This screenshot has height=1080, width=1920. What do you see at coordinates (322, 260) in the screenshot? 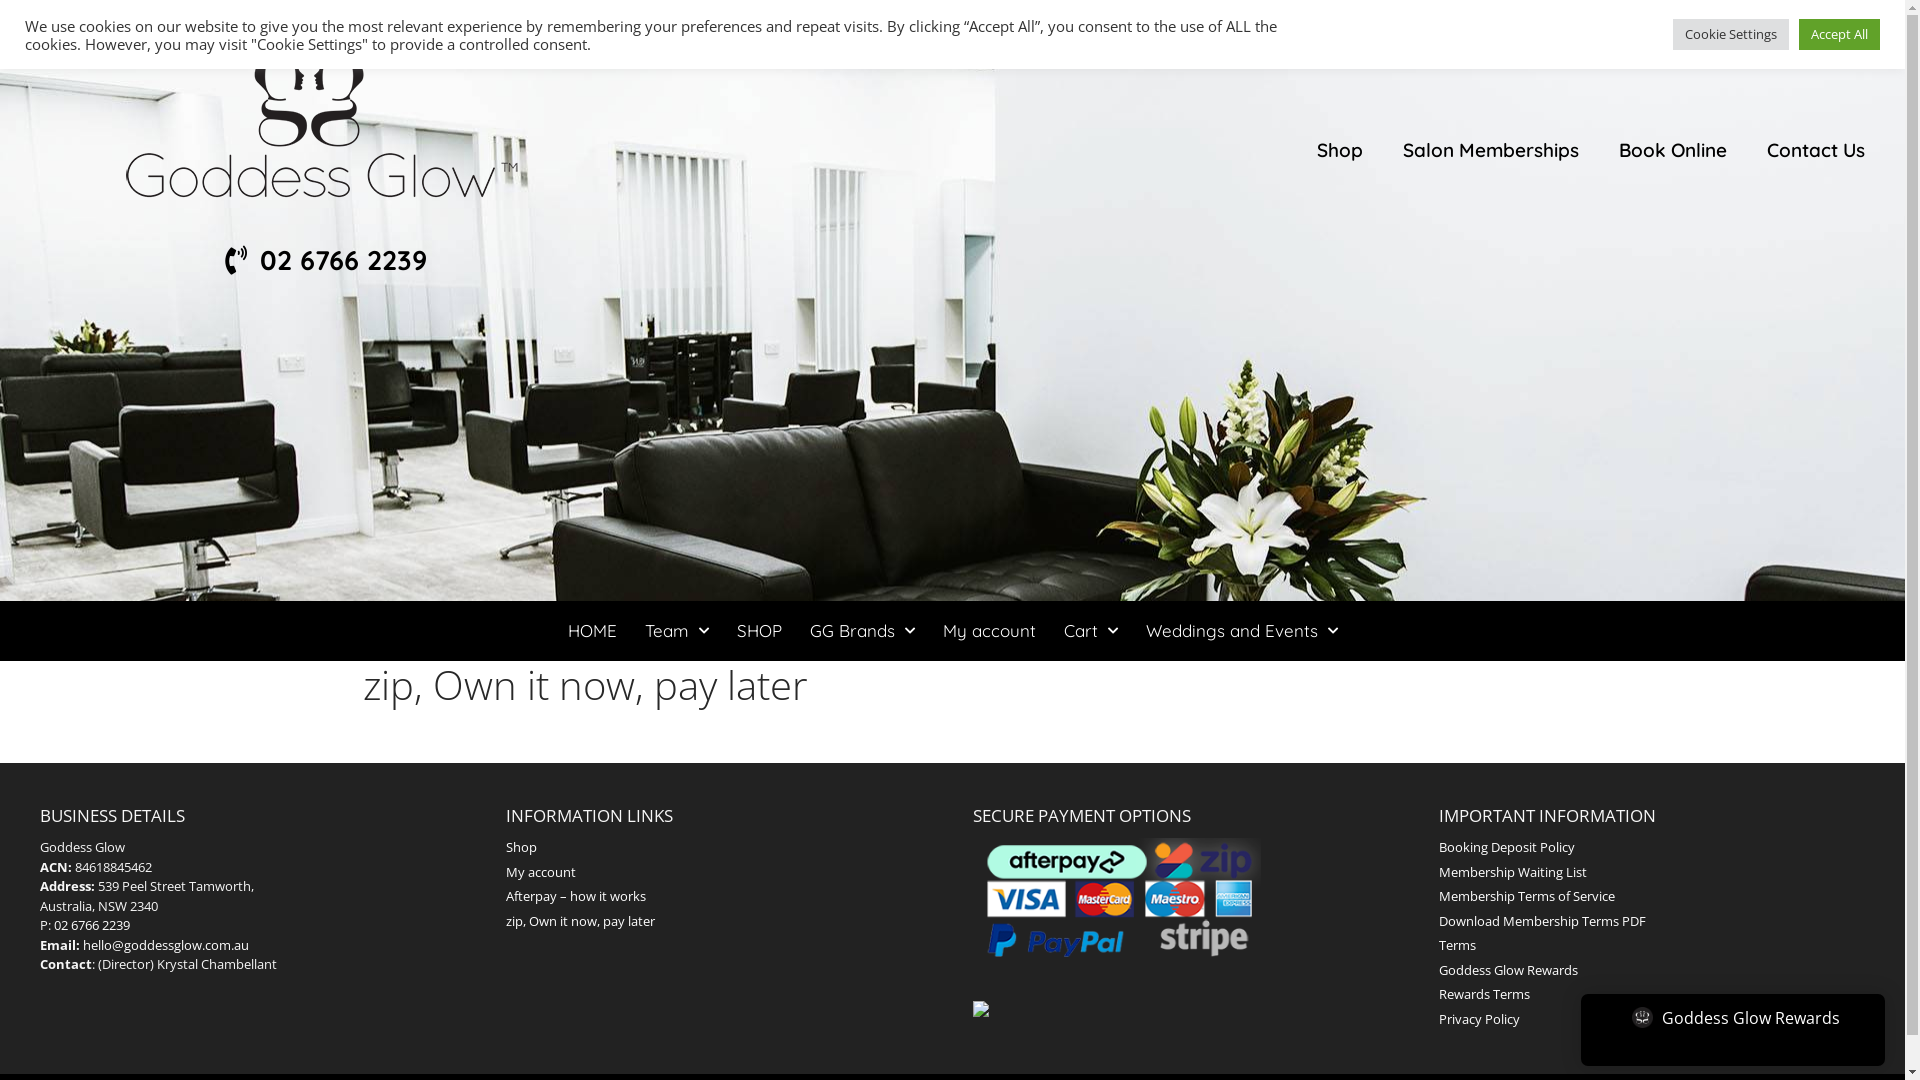
I see `02 6766 2239` at bounding box center [322, 260].